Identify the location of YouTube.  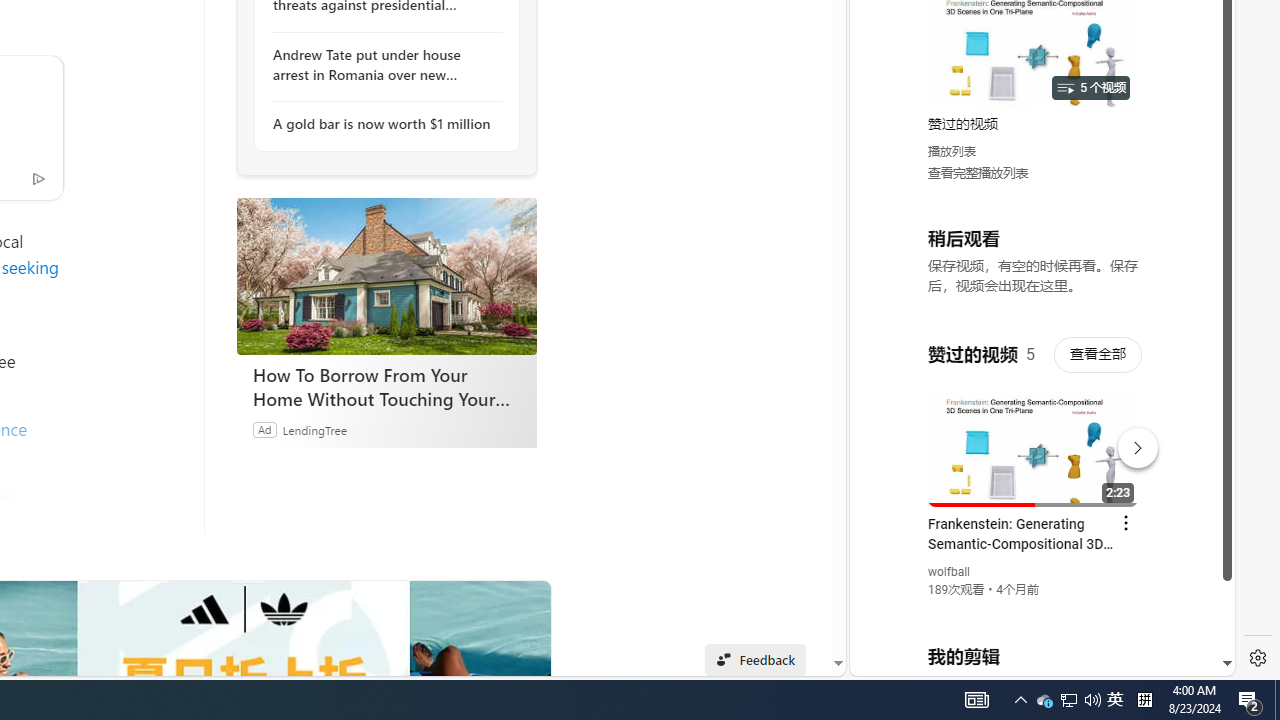
(1034, 432).